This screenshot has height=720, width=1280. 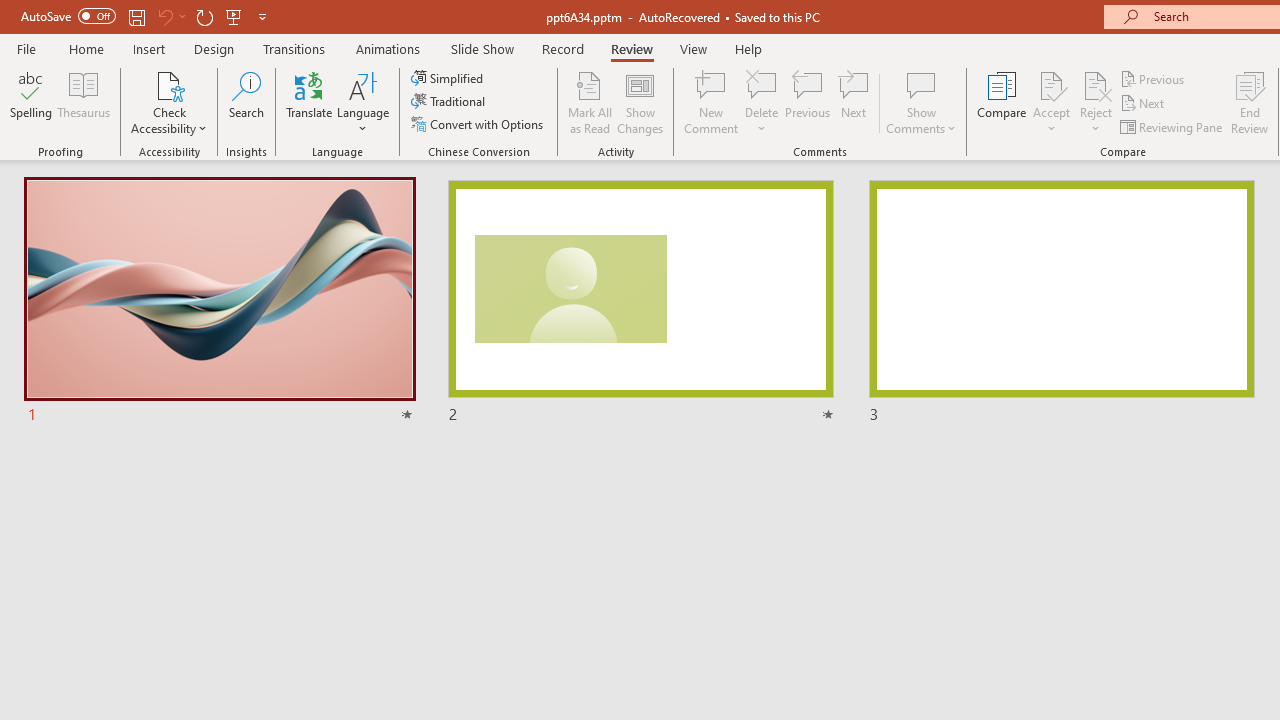 I want to click on Previous, so click(x=1154, y=78).